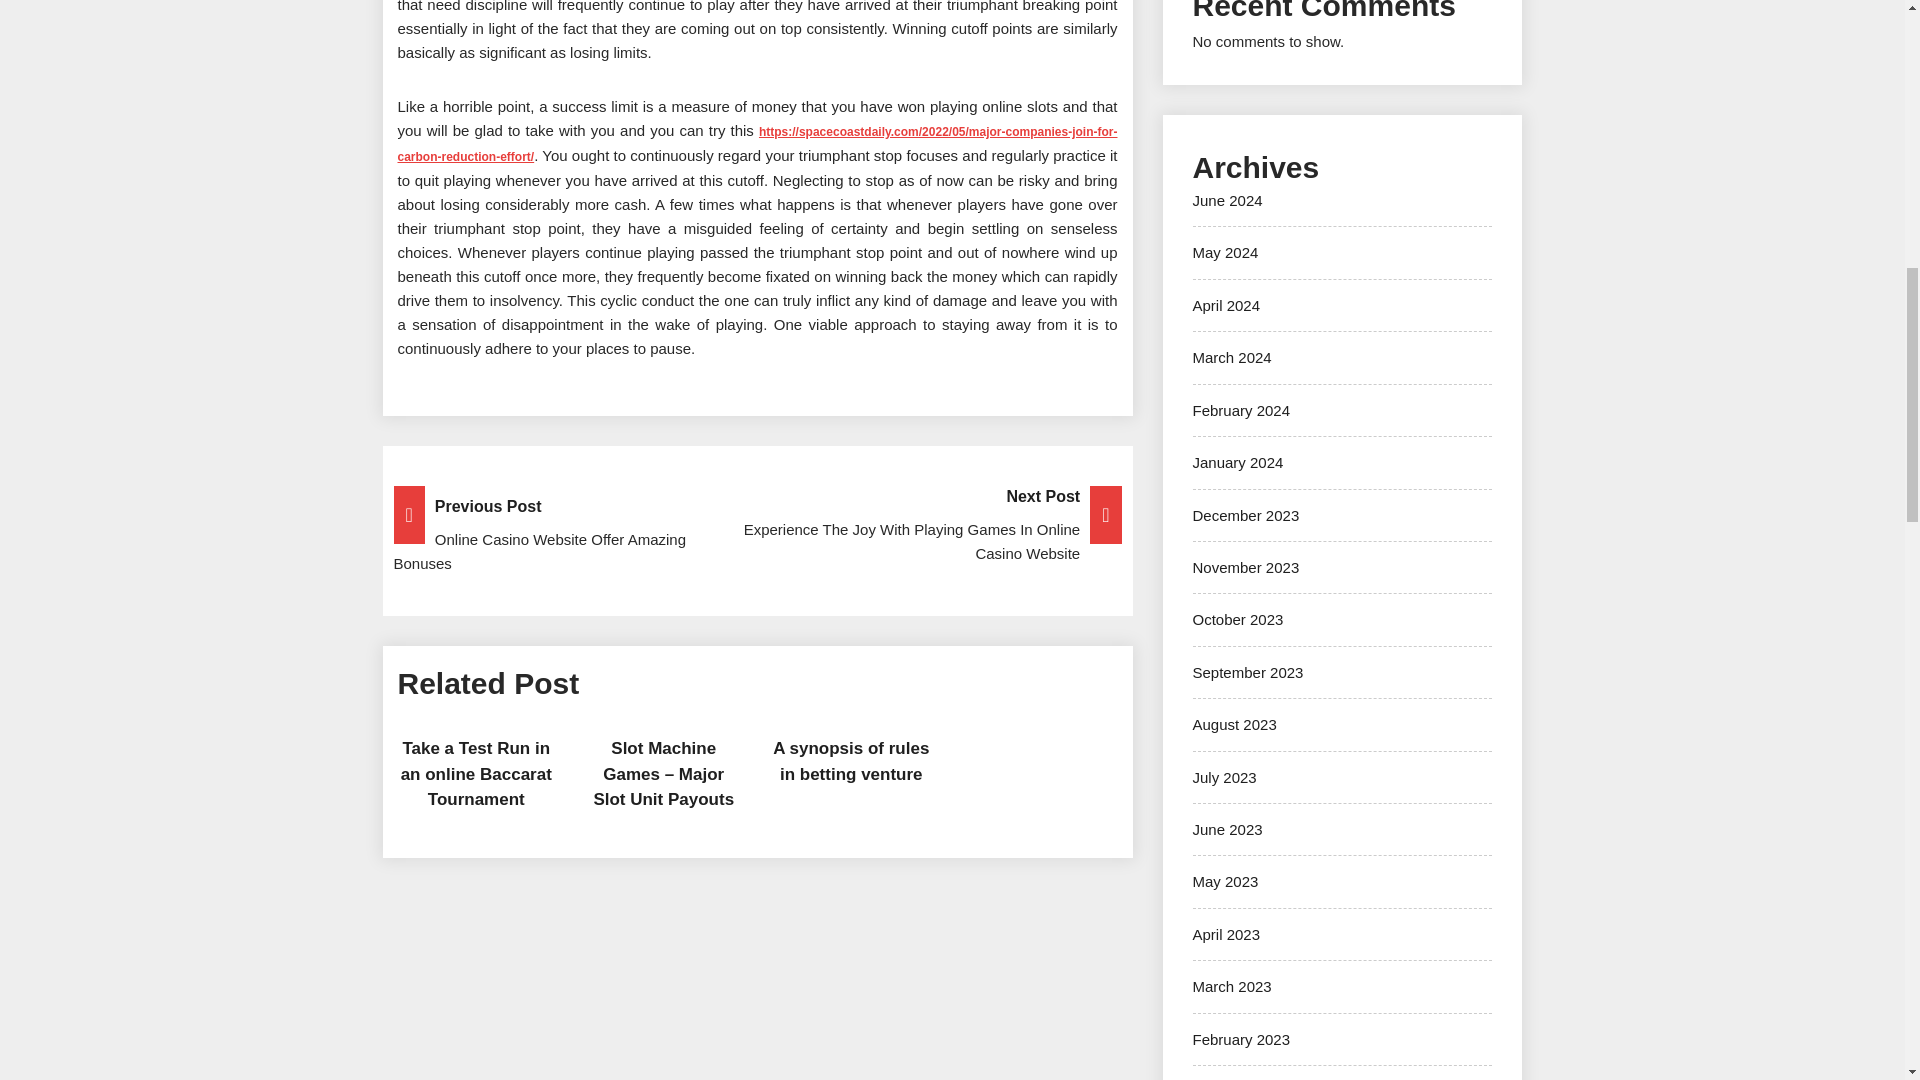 The width and height of the screenshot is (1920, 1080). What do you see at coordinates (1232, 357) in the screenshot?
I see `March 2024` at bounding box center [1232, 357].